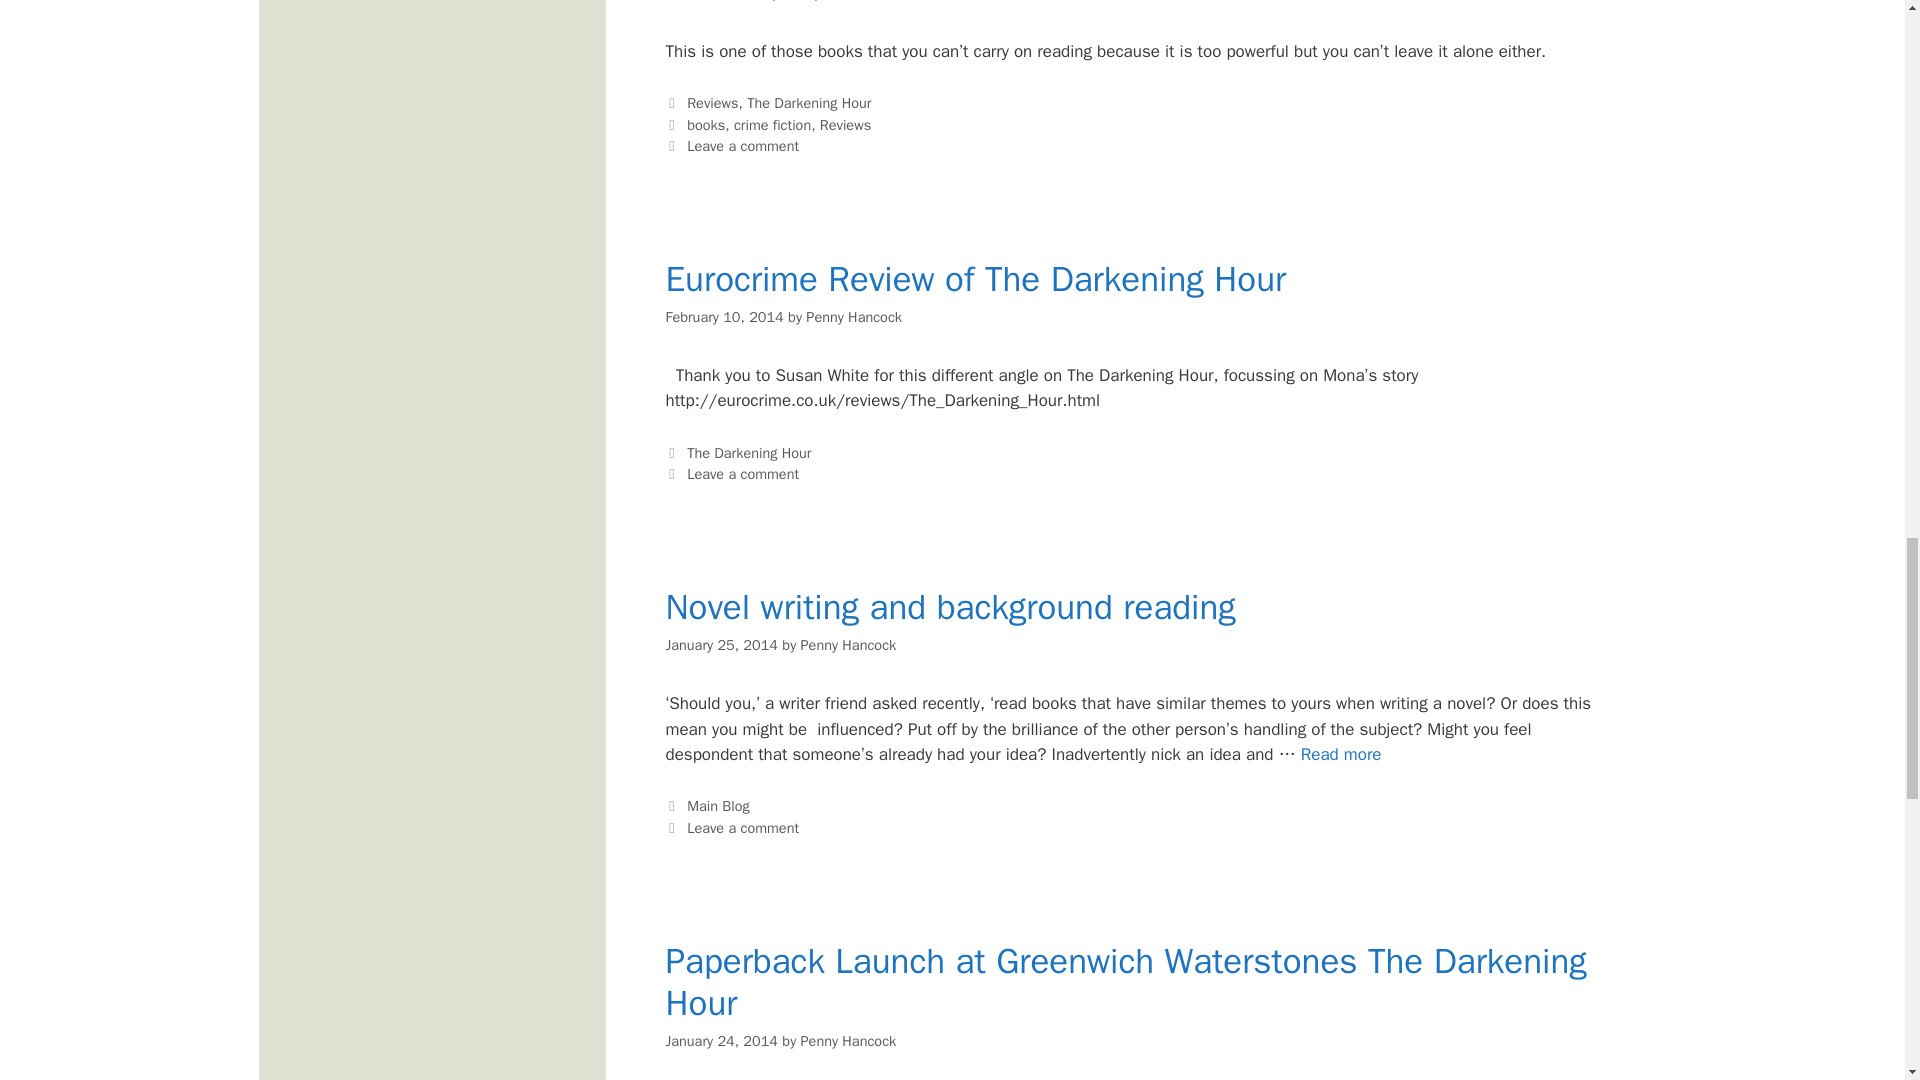 This screenshot has height=1080, width=1920. Describe the element at coordinates (1342, 754) in the screenshot. I see `Novel writing and background reading` at that location.